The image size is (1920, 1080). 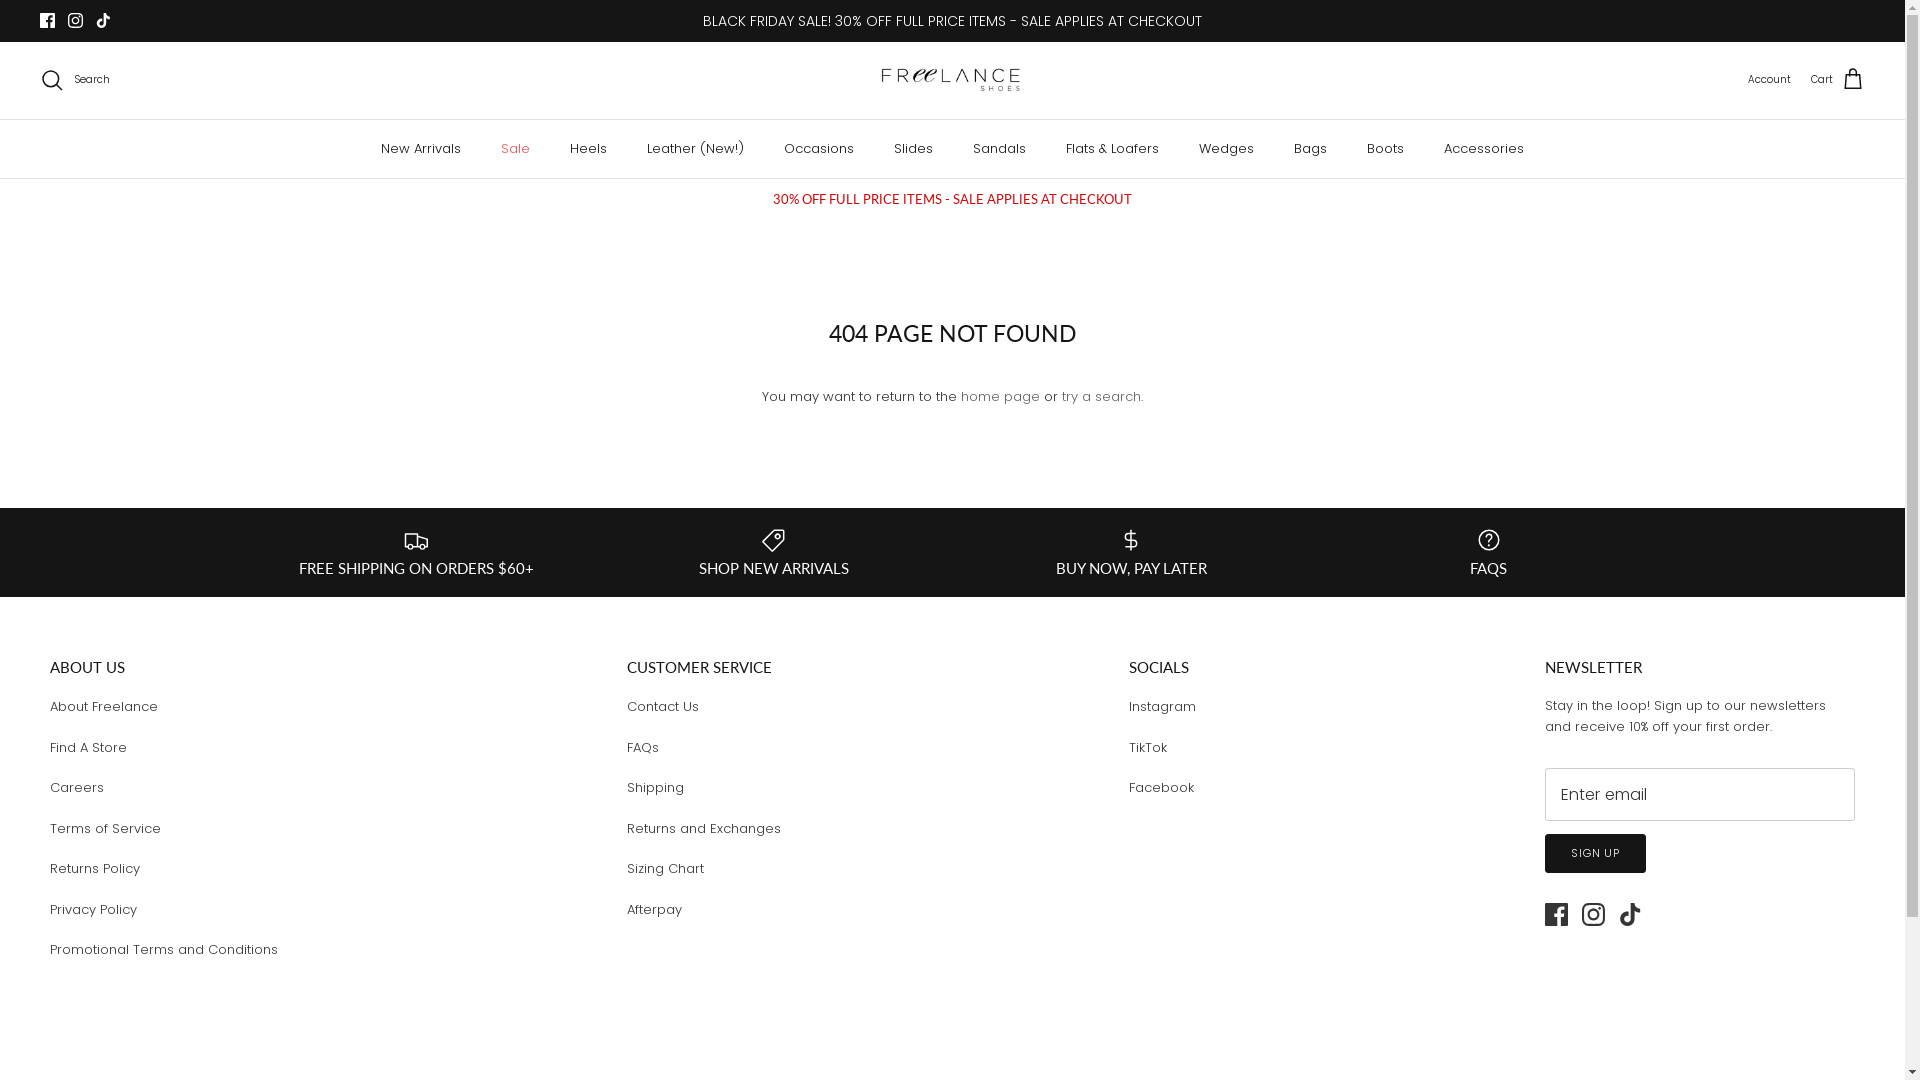 I want to click on Bags, so click(x=1310, y=149).